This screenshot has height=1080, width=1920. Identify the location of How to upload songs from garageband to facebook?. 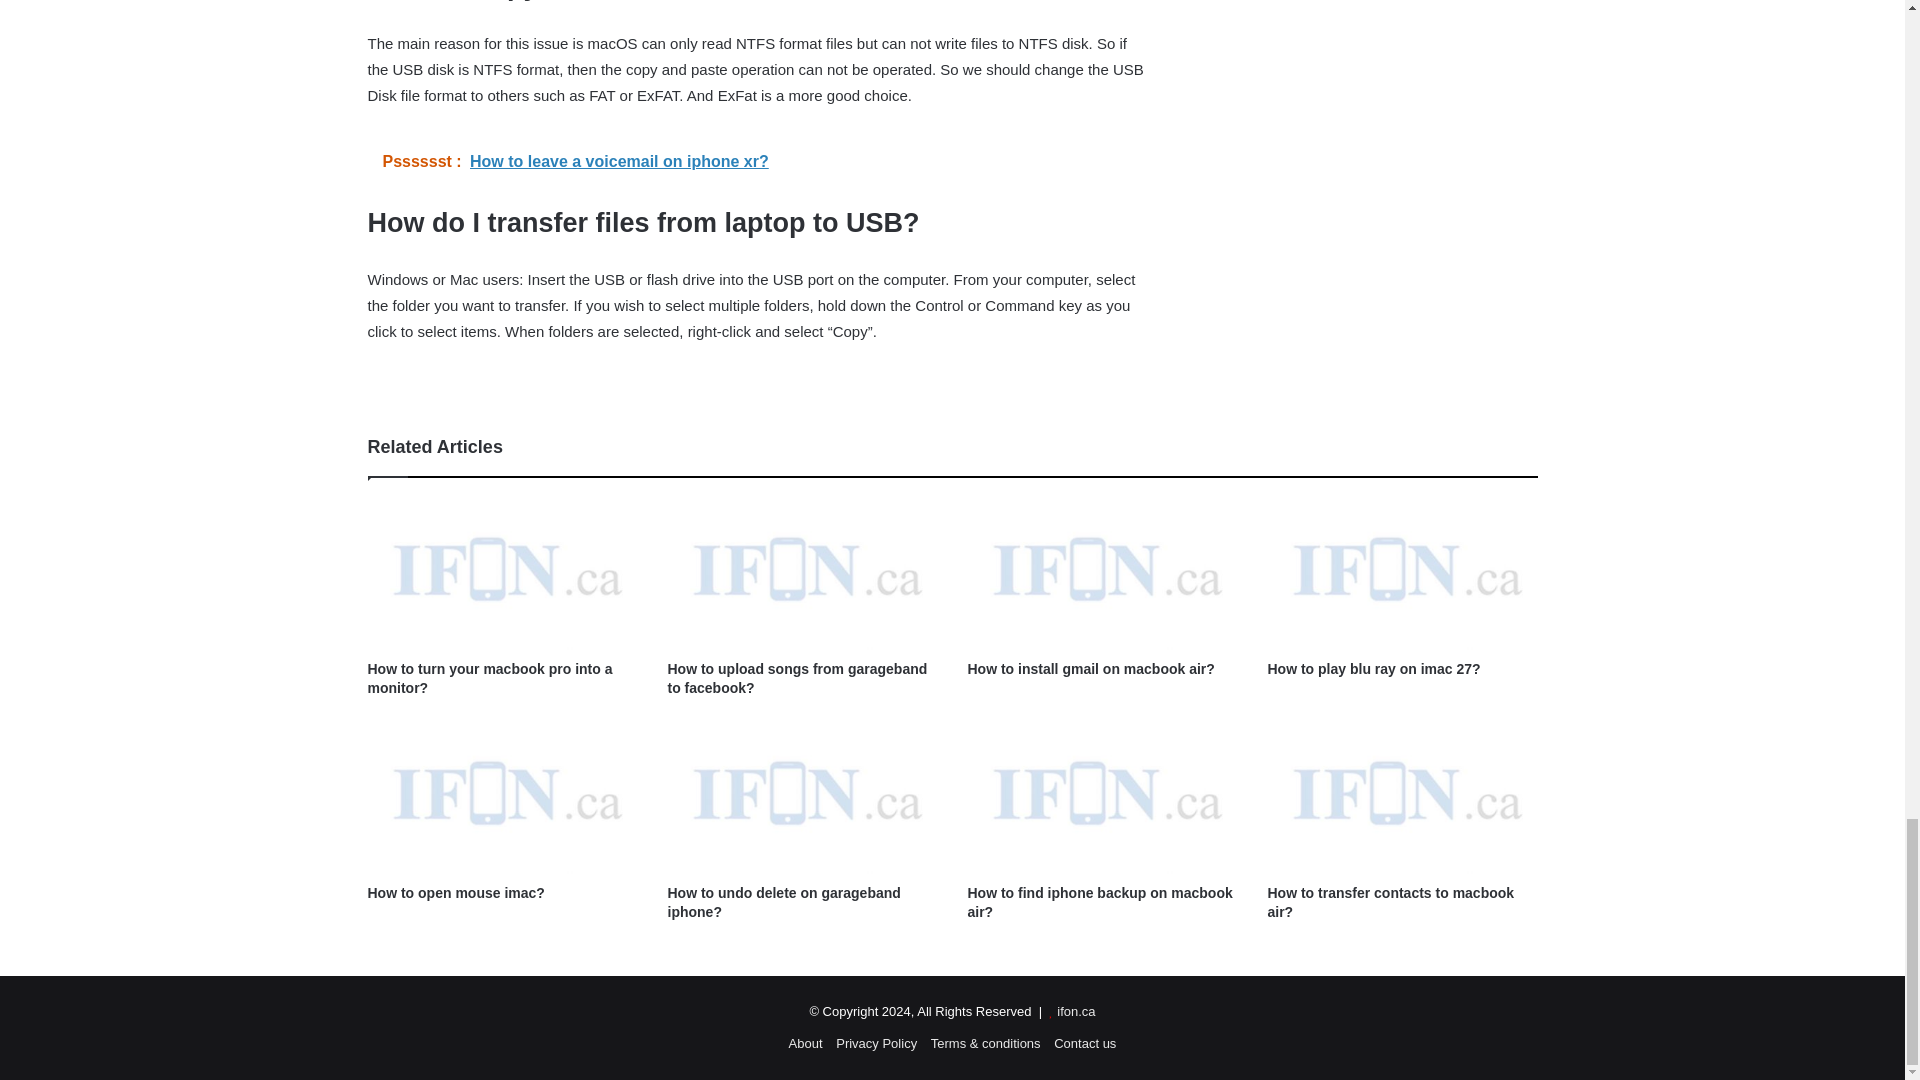
(798, 678).